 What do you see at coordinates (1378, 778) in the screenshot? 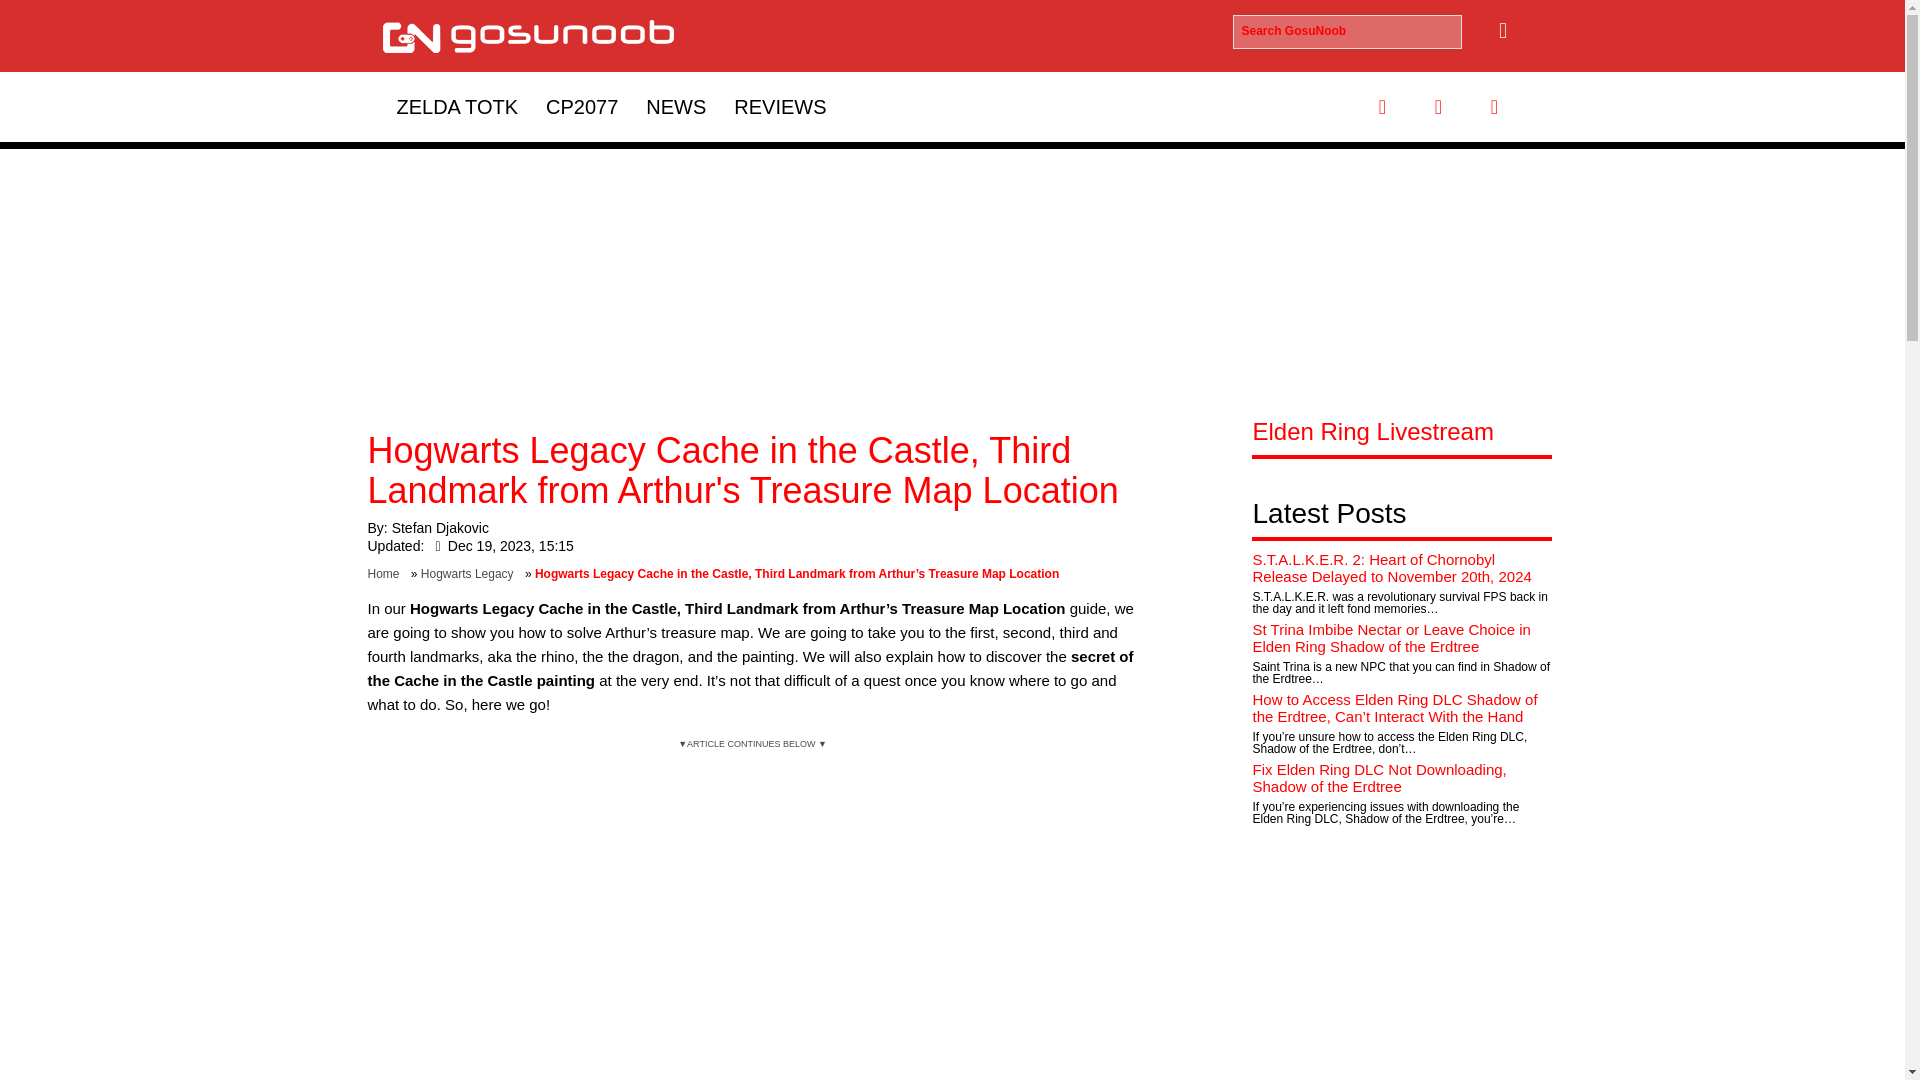
I see `Fix Elden Ring DLC Not Downloading, Shadow of the Erdtree` at bounding box center [1378, 778].